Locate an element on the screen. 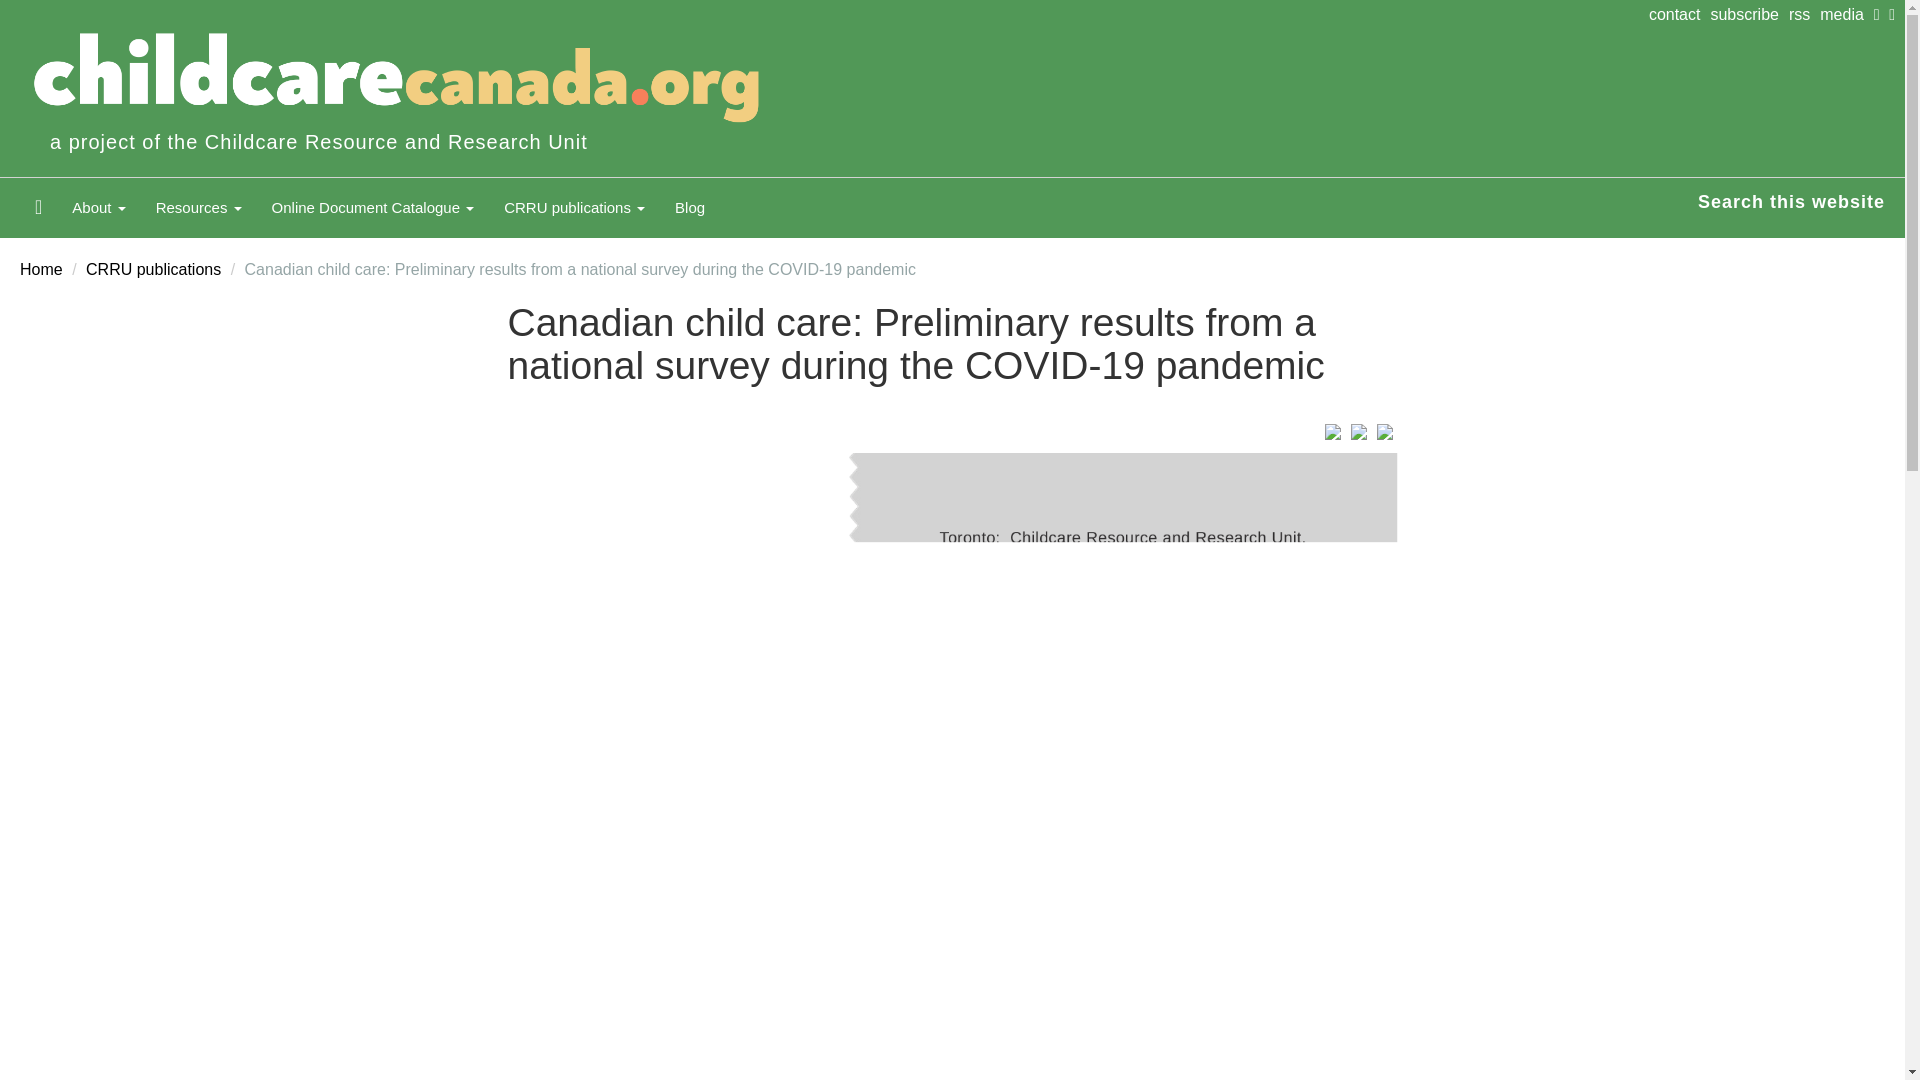 Image resolution: width=1920 pixels, height=1080 pixels. Subscribe to CRRU rss feeds is located at coordinates (1804, 15).